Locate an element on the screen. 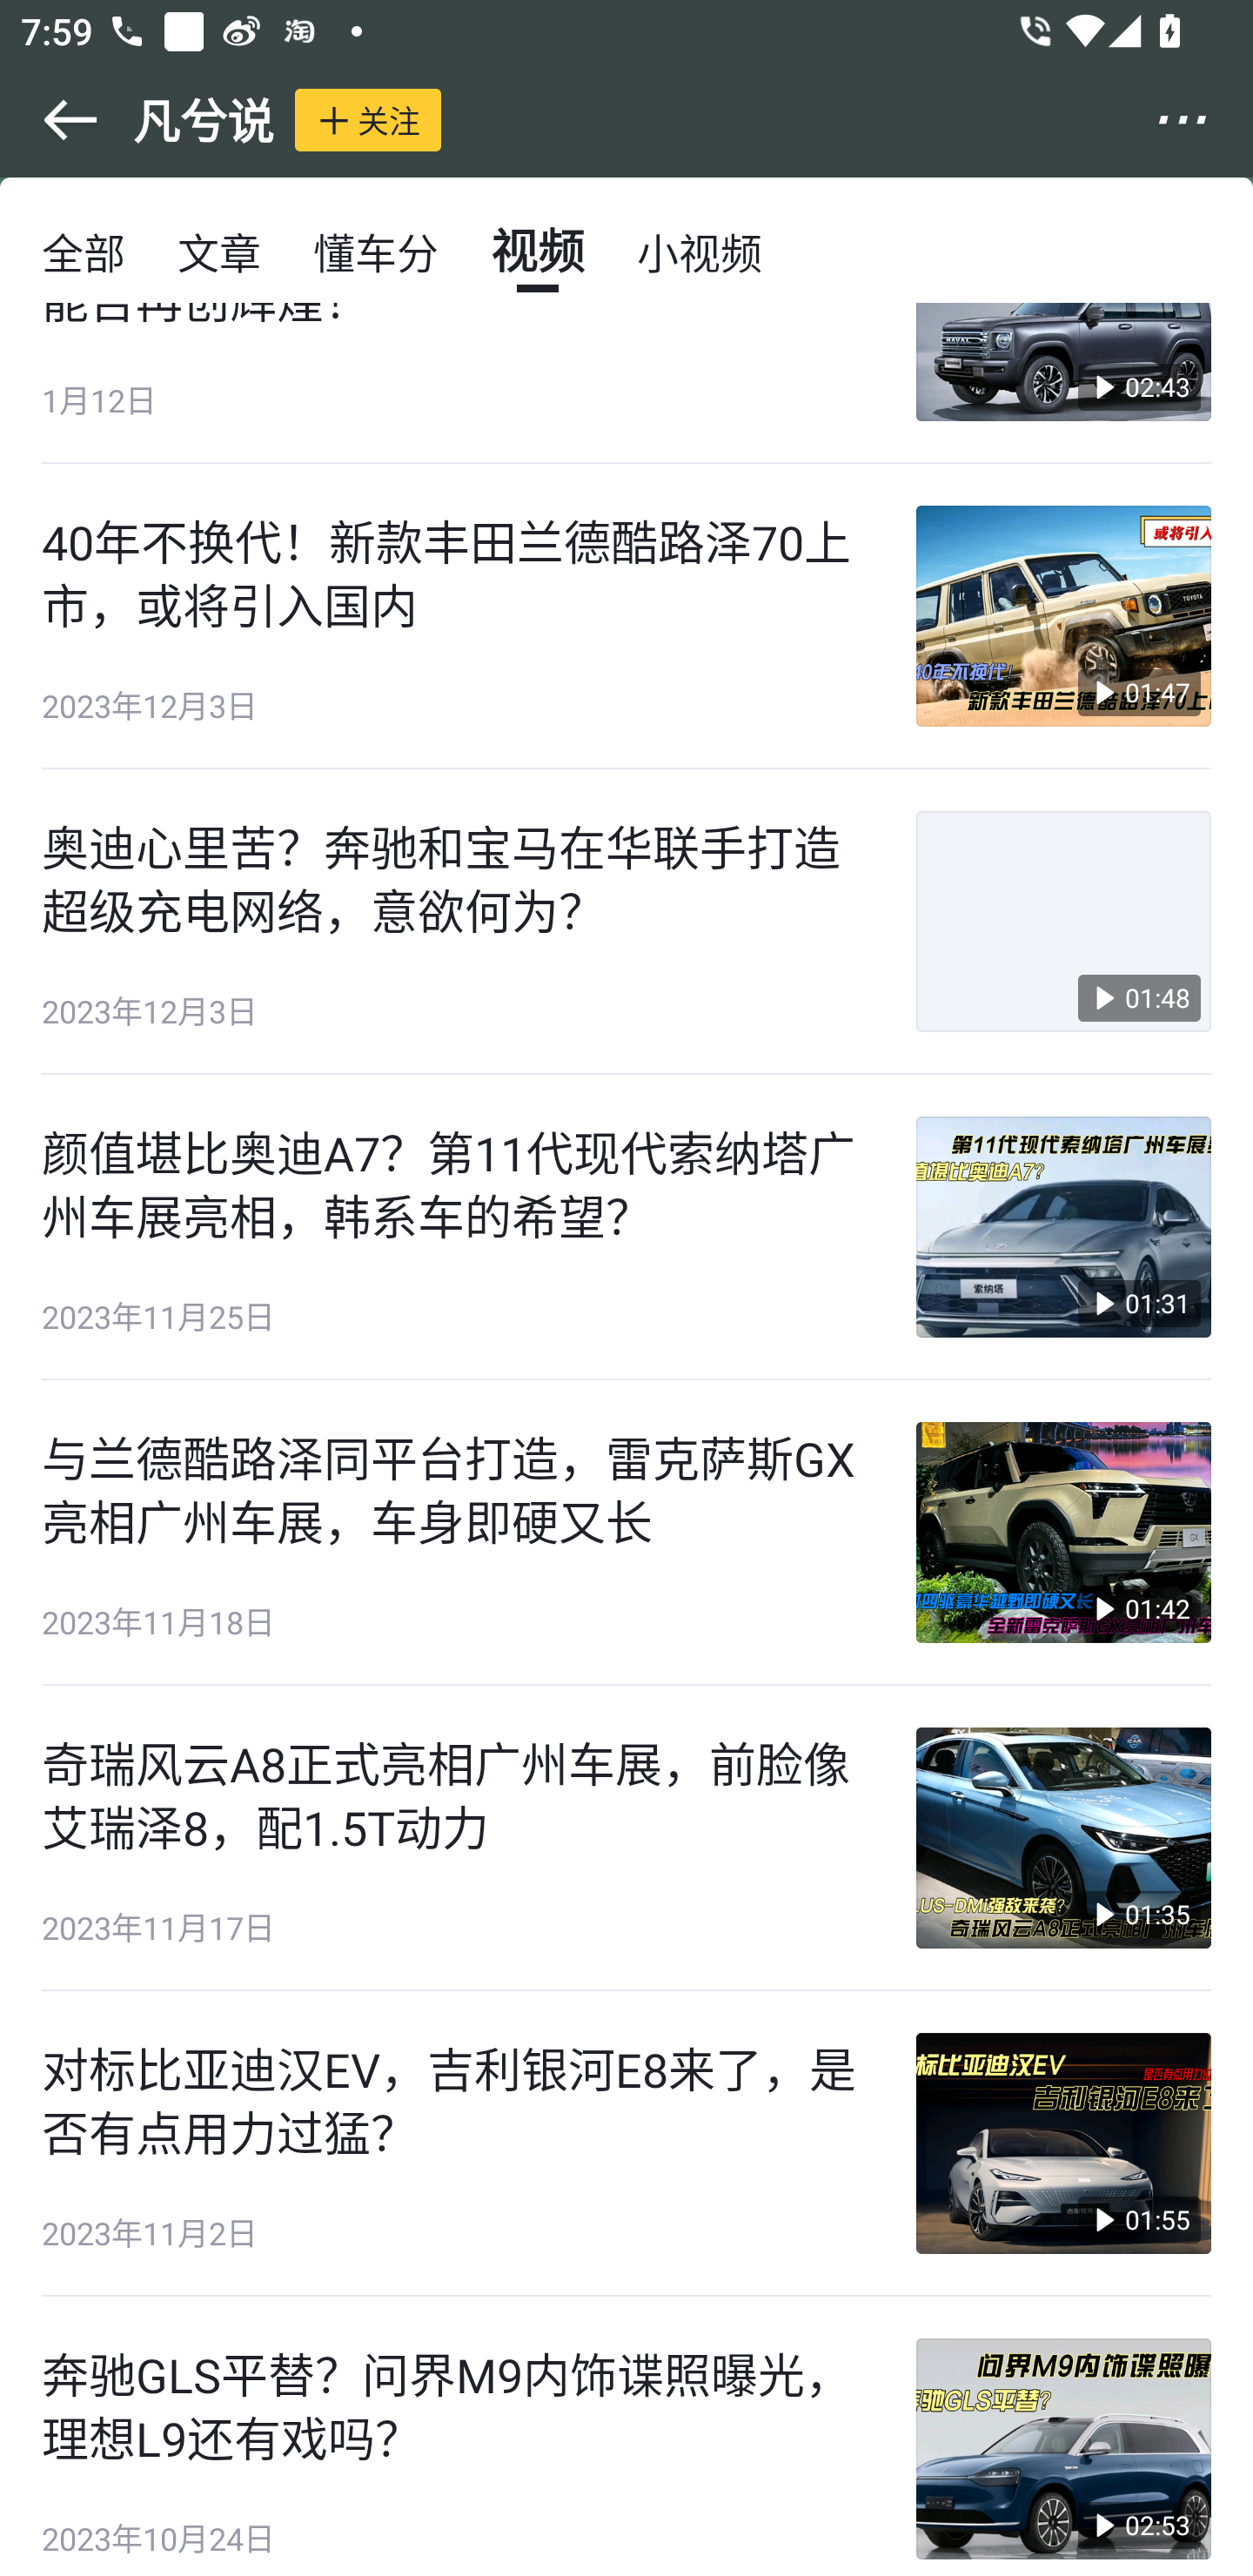 Image resolution: width=1253 pixels, height=2576 pixels. 大号哈弗猛龙？全新一代哈弗H9来了，能否再创辉煌！ 1月12日  02:43 is located at coordinates (626, 383).